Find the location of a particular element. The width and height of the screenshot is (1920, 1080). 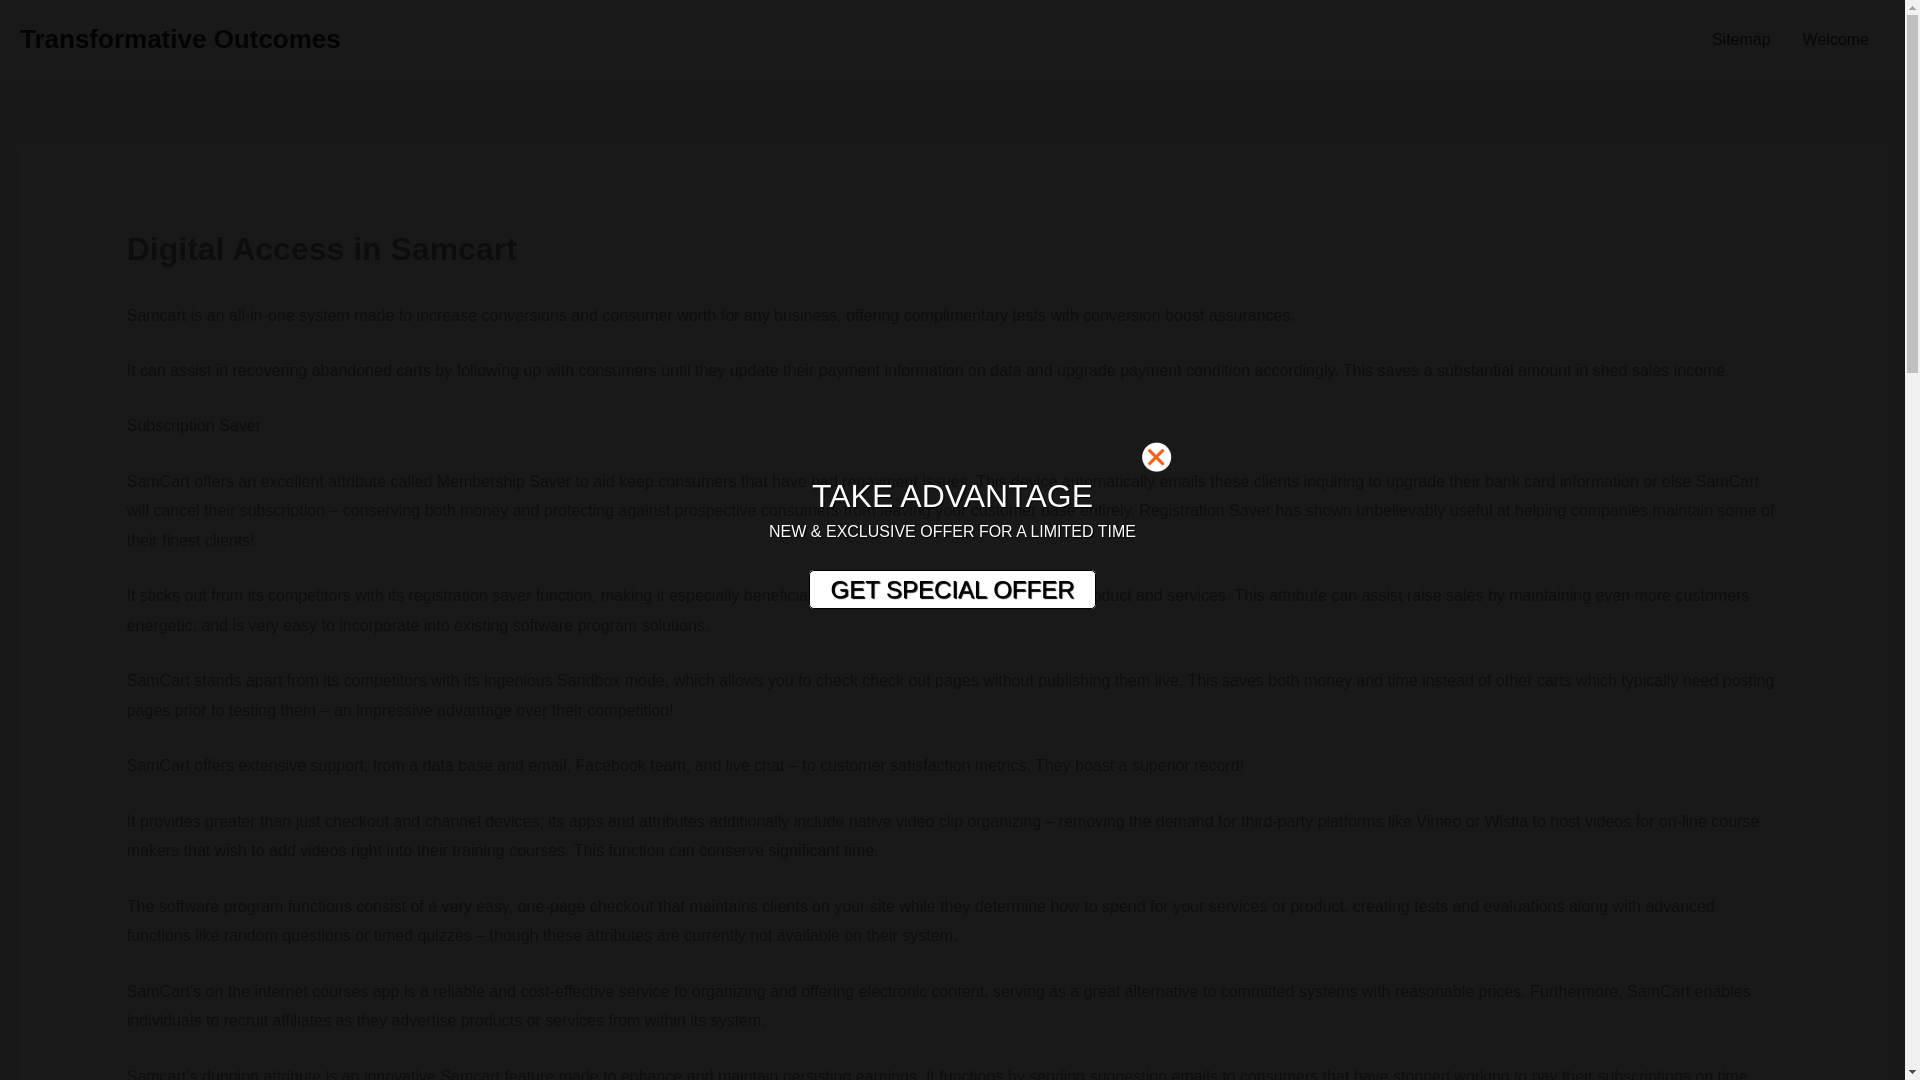

Welcome is located at coordinates (1836, 40).